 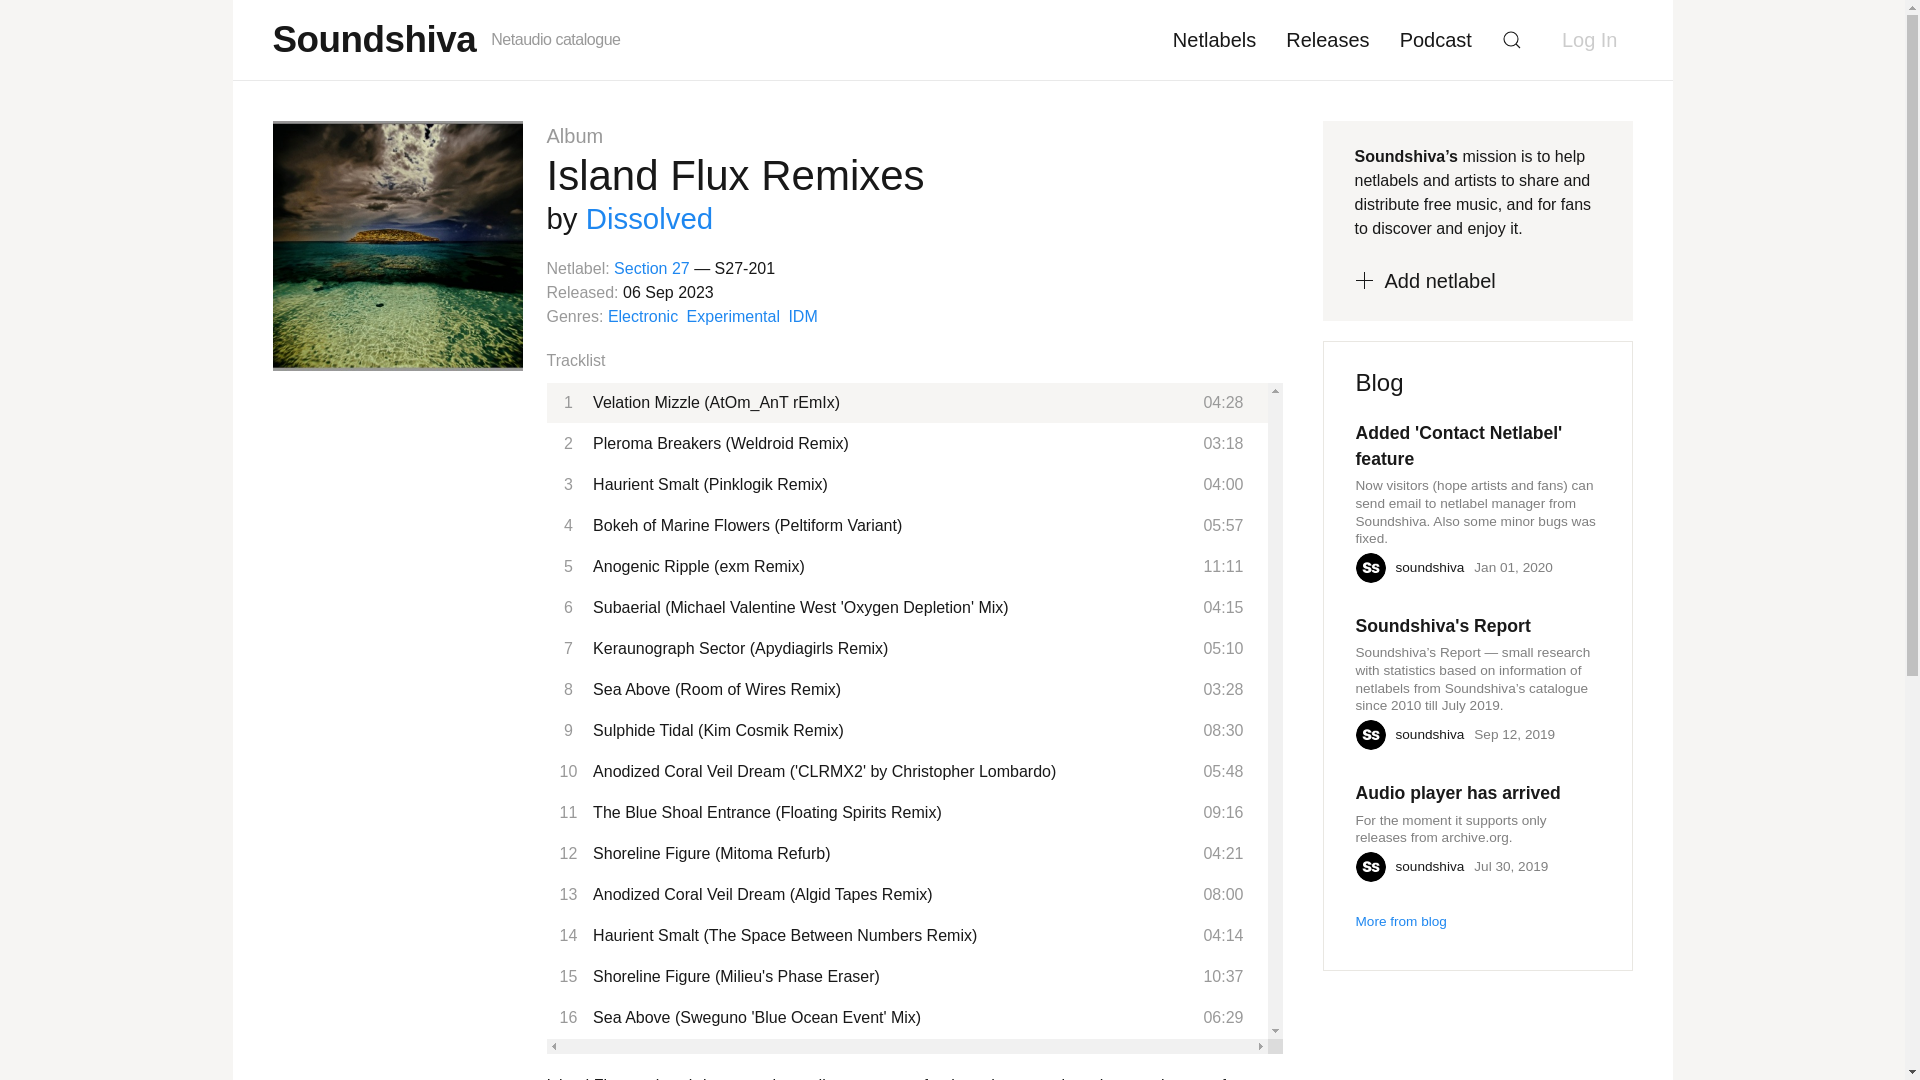 I want to click on Cover of 'Island Flux Remixes ' by Dissolved, so click(x=397, y=246).